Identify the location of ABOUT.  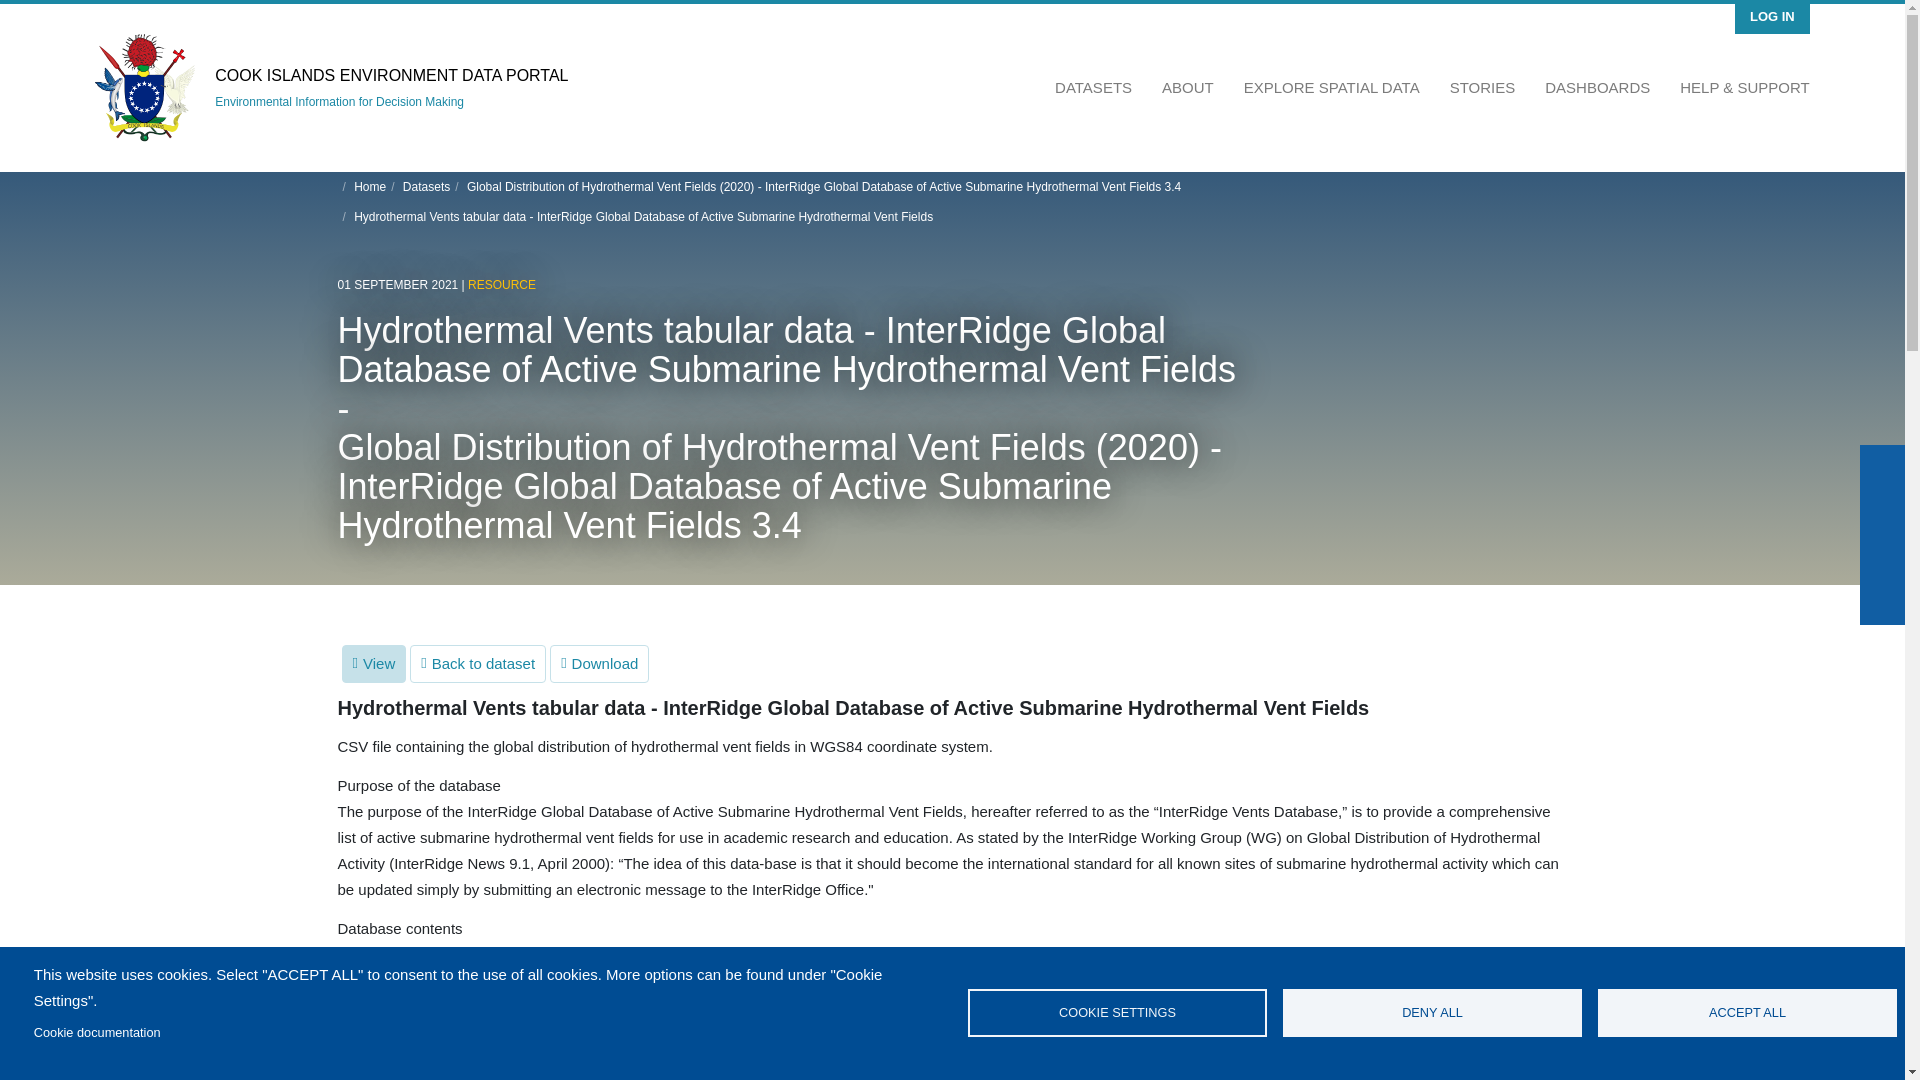
(1187, 88).